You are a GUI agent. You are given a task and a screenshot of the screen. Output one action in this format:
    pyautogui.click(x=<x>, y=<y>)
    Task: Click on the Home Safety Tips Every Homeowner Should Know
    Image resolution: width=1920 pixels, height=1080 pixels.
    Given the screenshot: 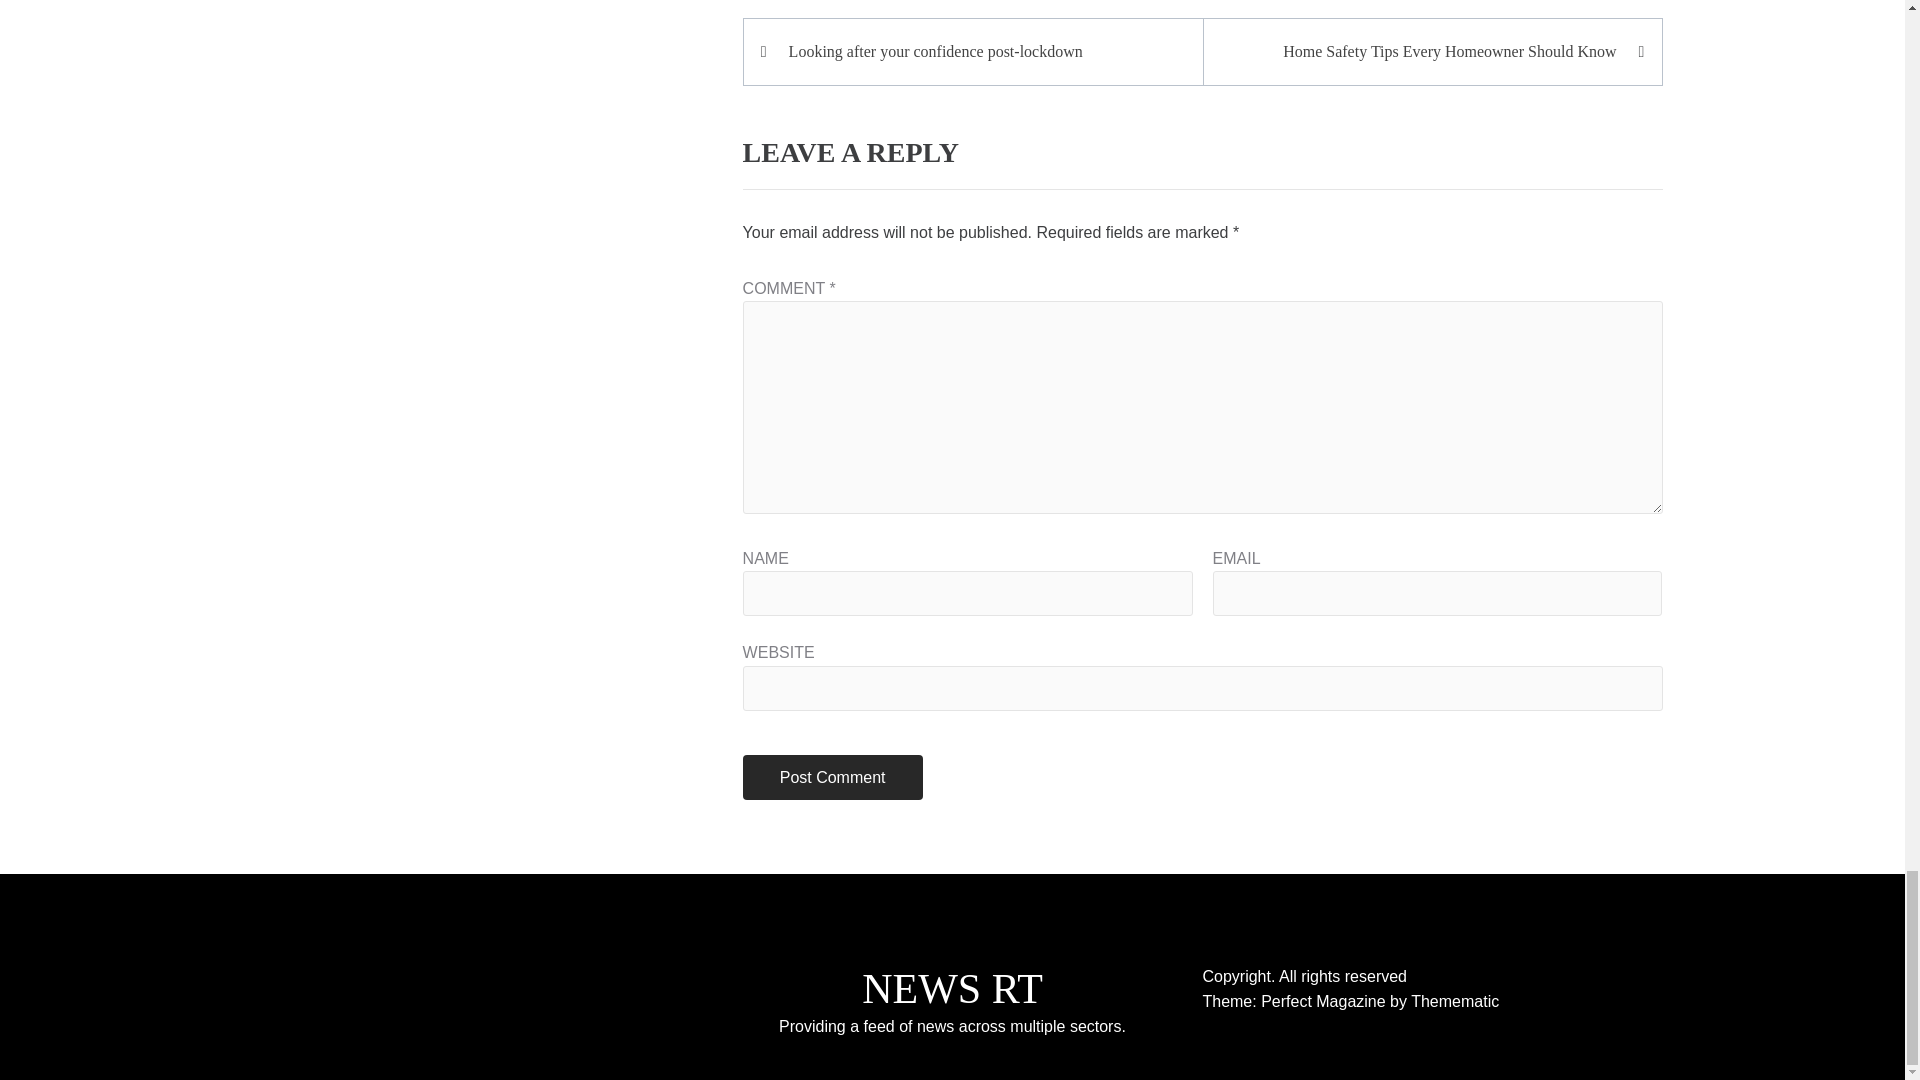 What is the action you would take?
    pyautogui.click(x=1422, y=51)
    